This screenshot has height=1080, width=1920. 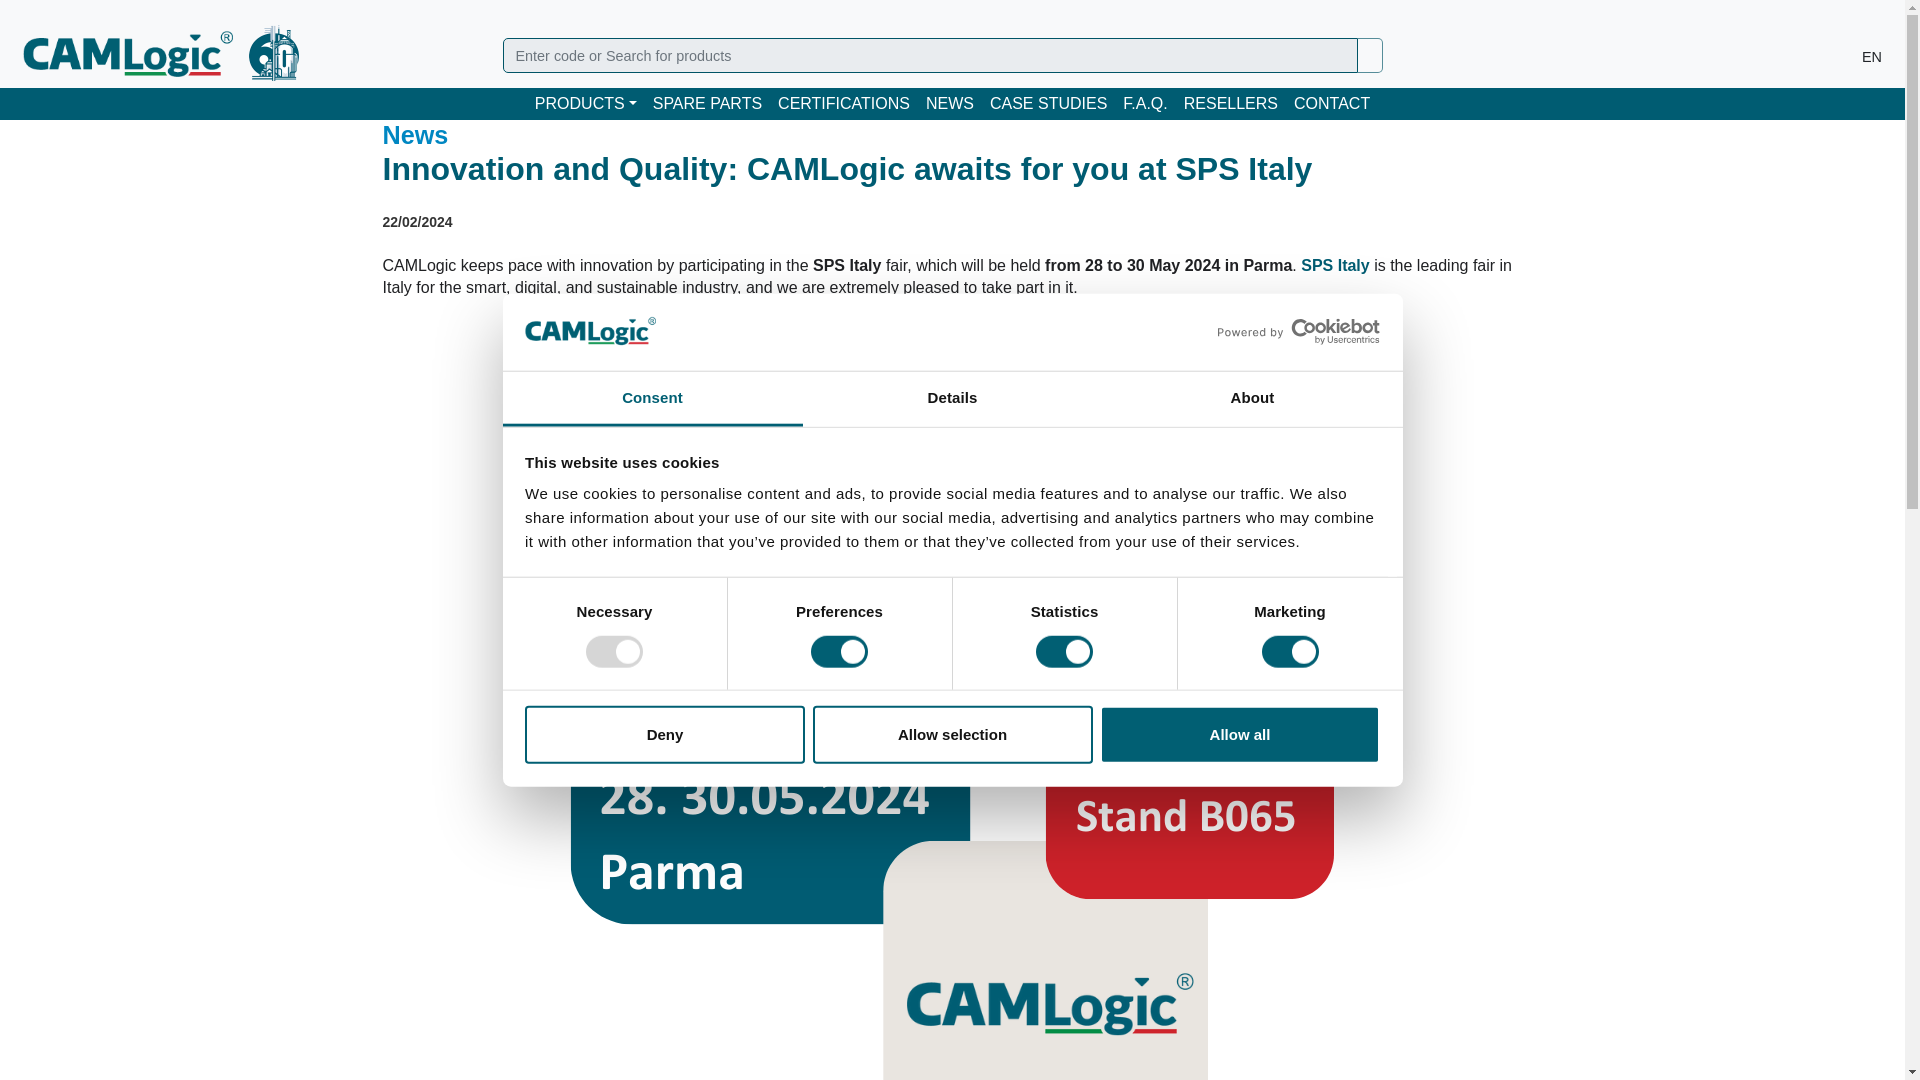 I want to click on Deny, so click(x=664, y=734).